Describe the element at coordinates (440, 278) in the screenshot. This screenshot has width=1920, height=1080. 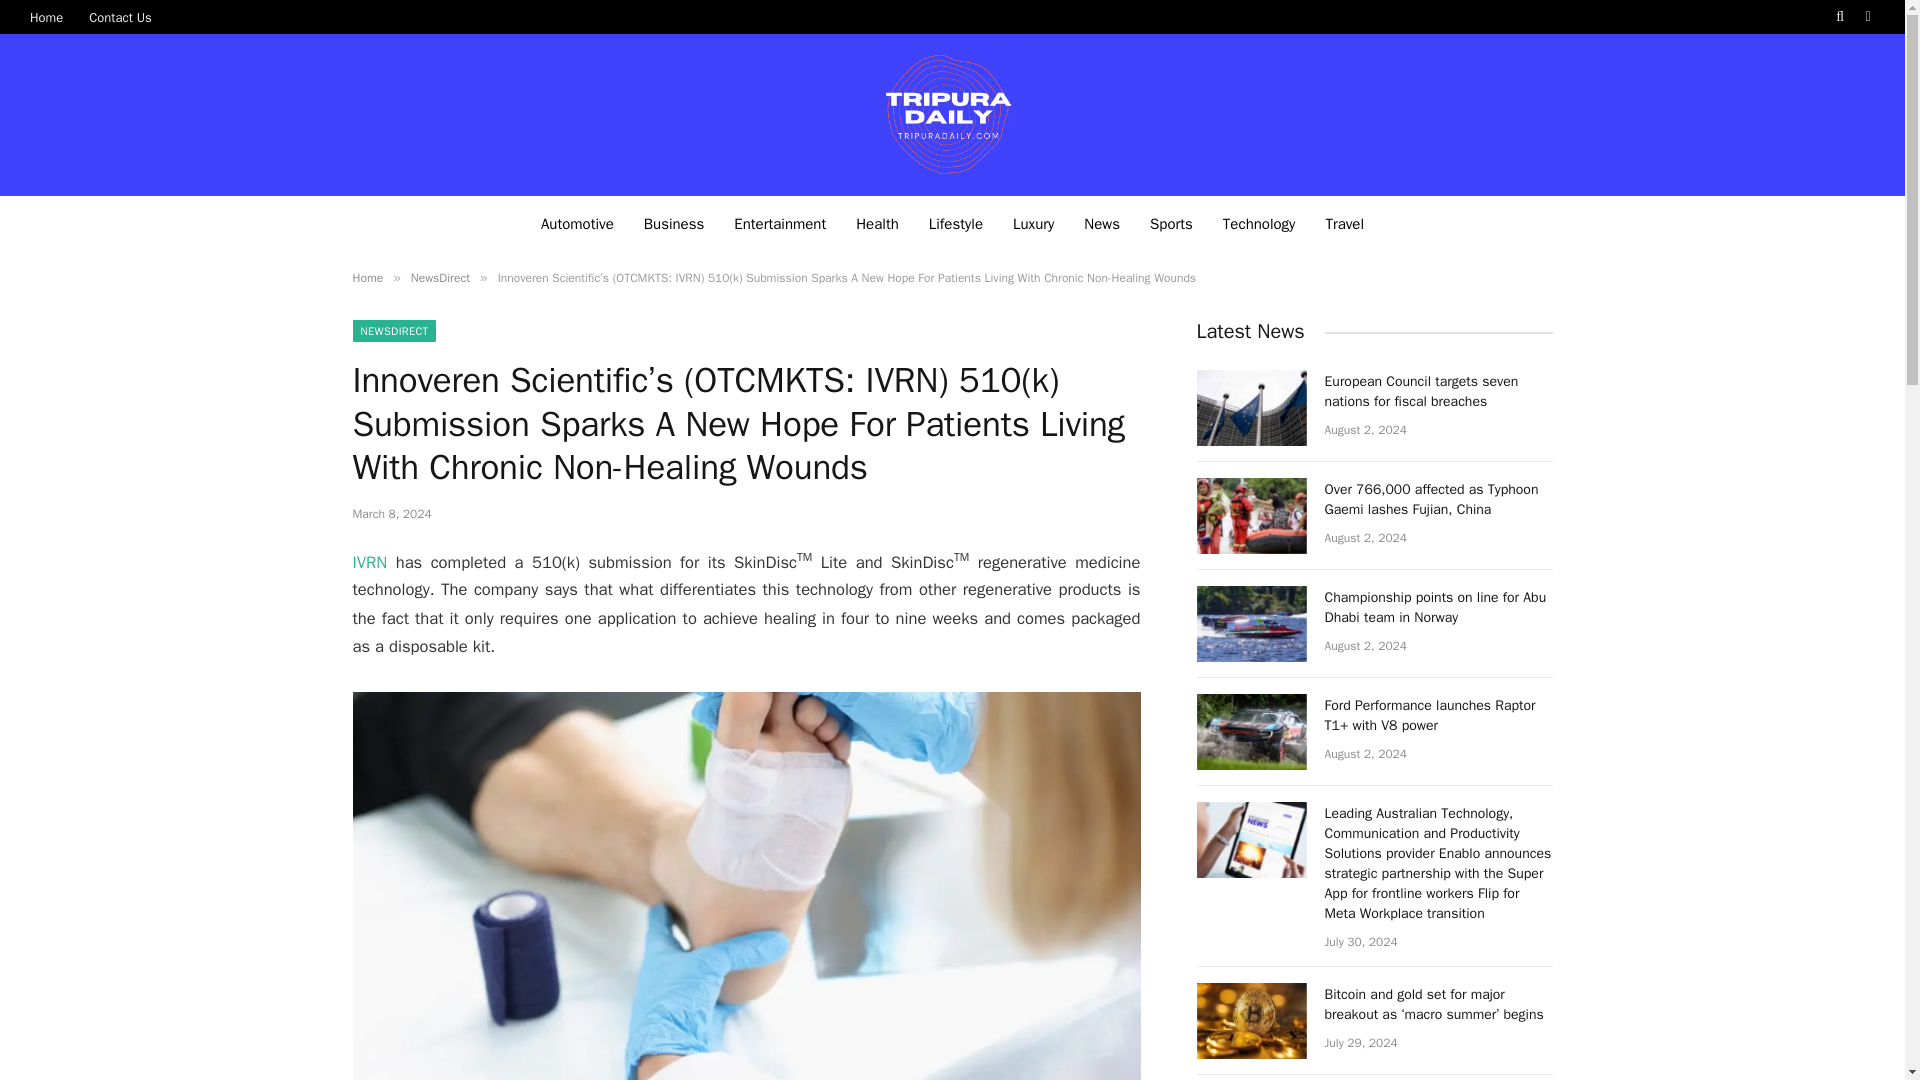
I see `NewsDirect` at that location.